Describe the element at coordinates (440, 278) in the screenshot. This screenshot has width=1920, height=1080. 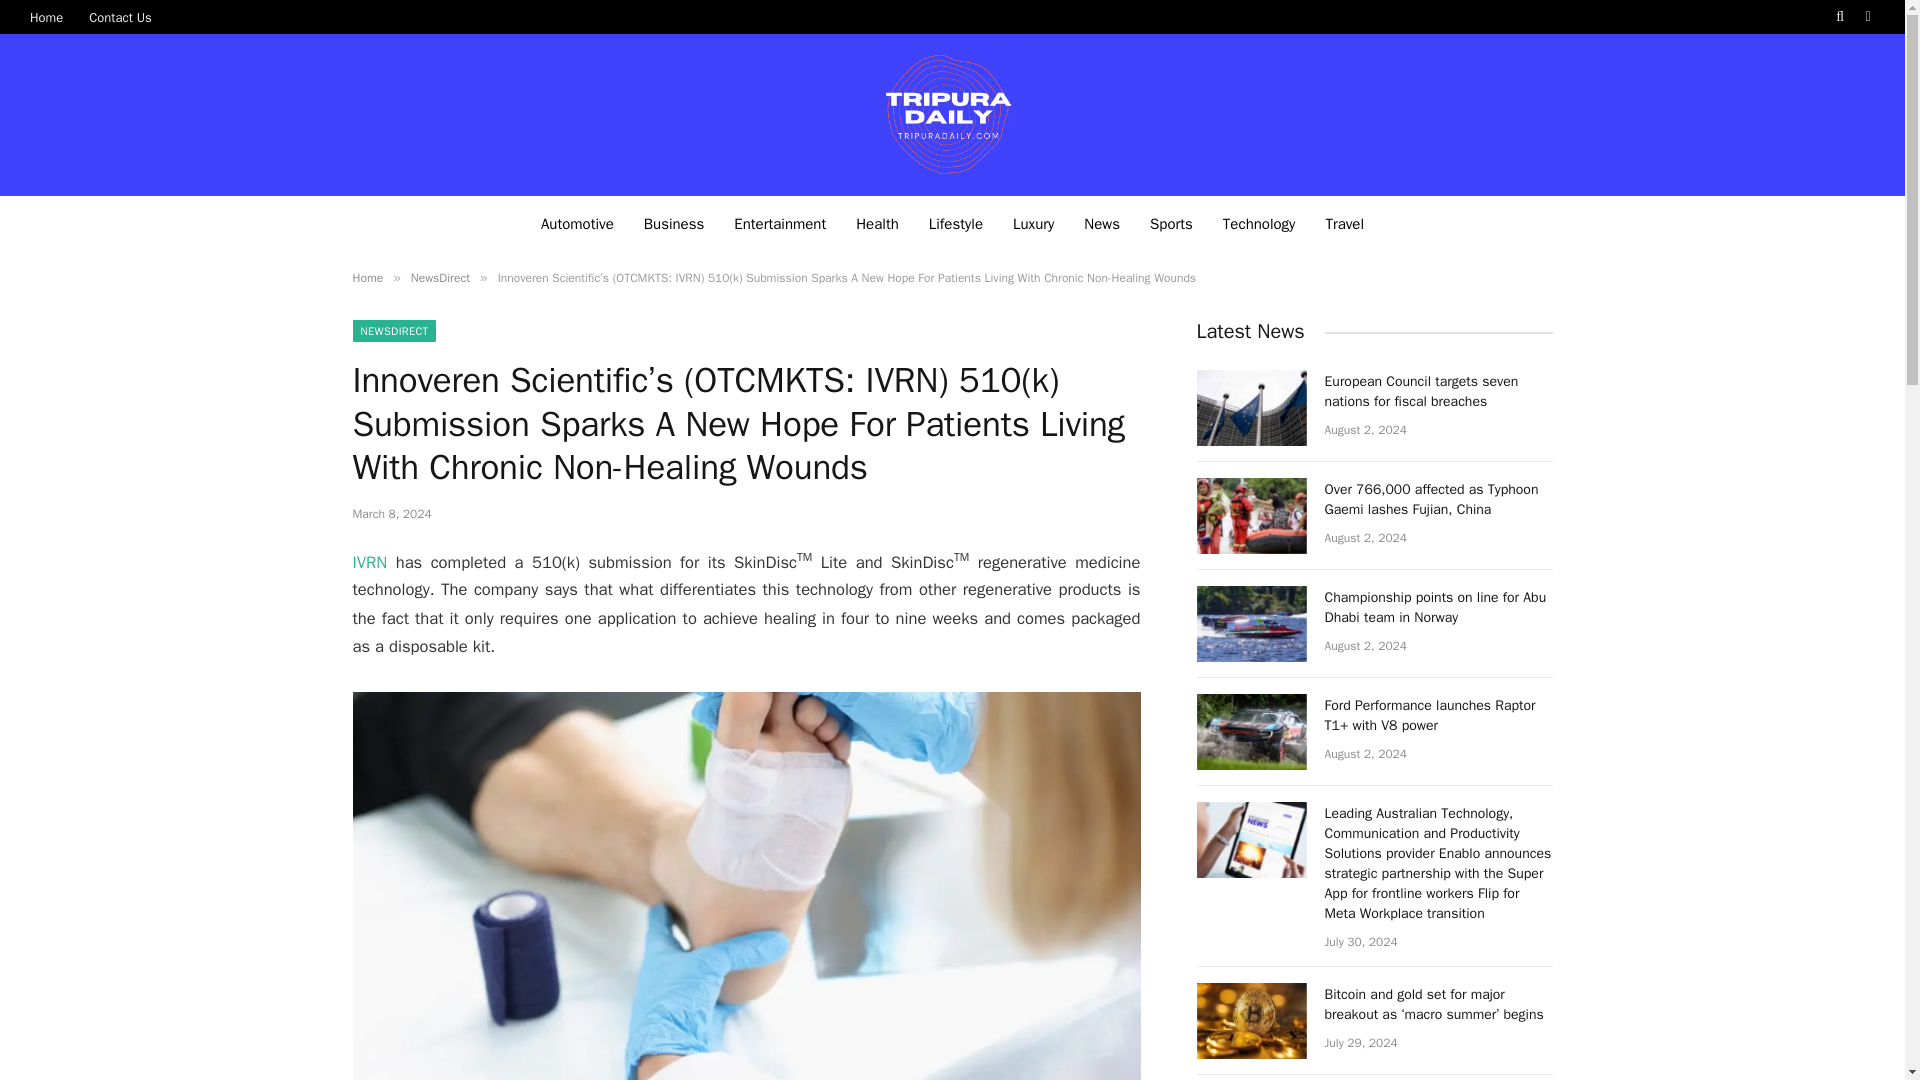
I see `NewsDirect` at that location.